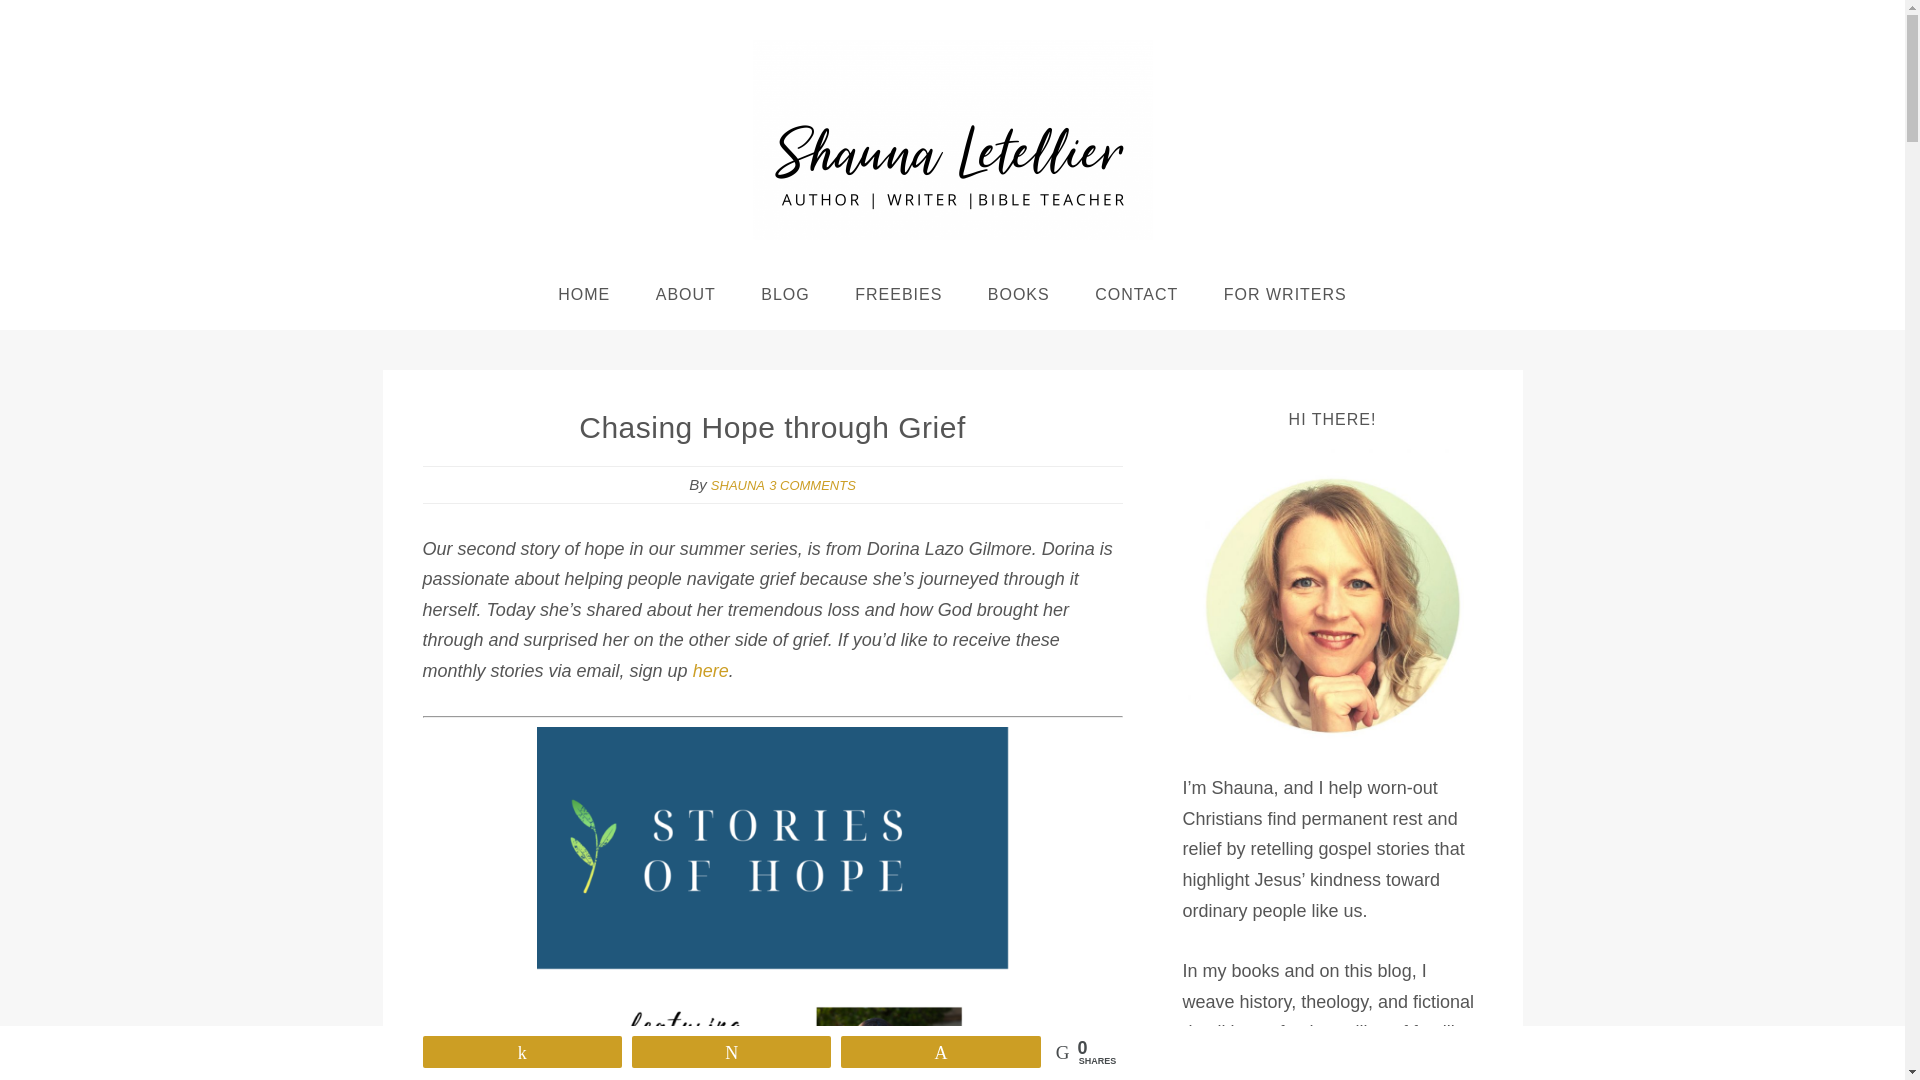 The image size is (1920, 1080). What do you see at coordinates (737, 485) in the screenshot?
I see `SHAUNA` at bounding box center [737, 485].